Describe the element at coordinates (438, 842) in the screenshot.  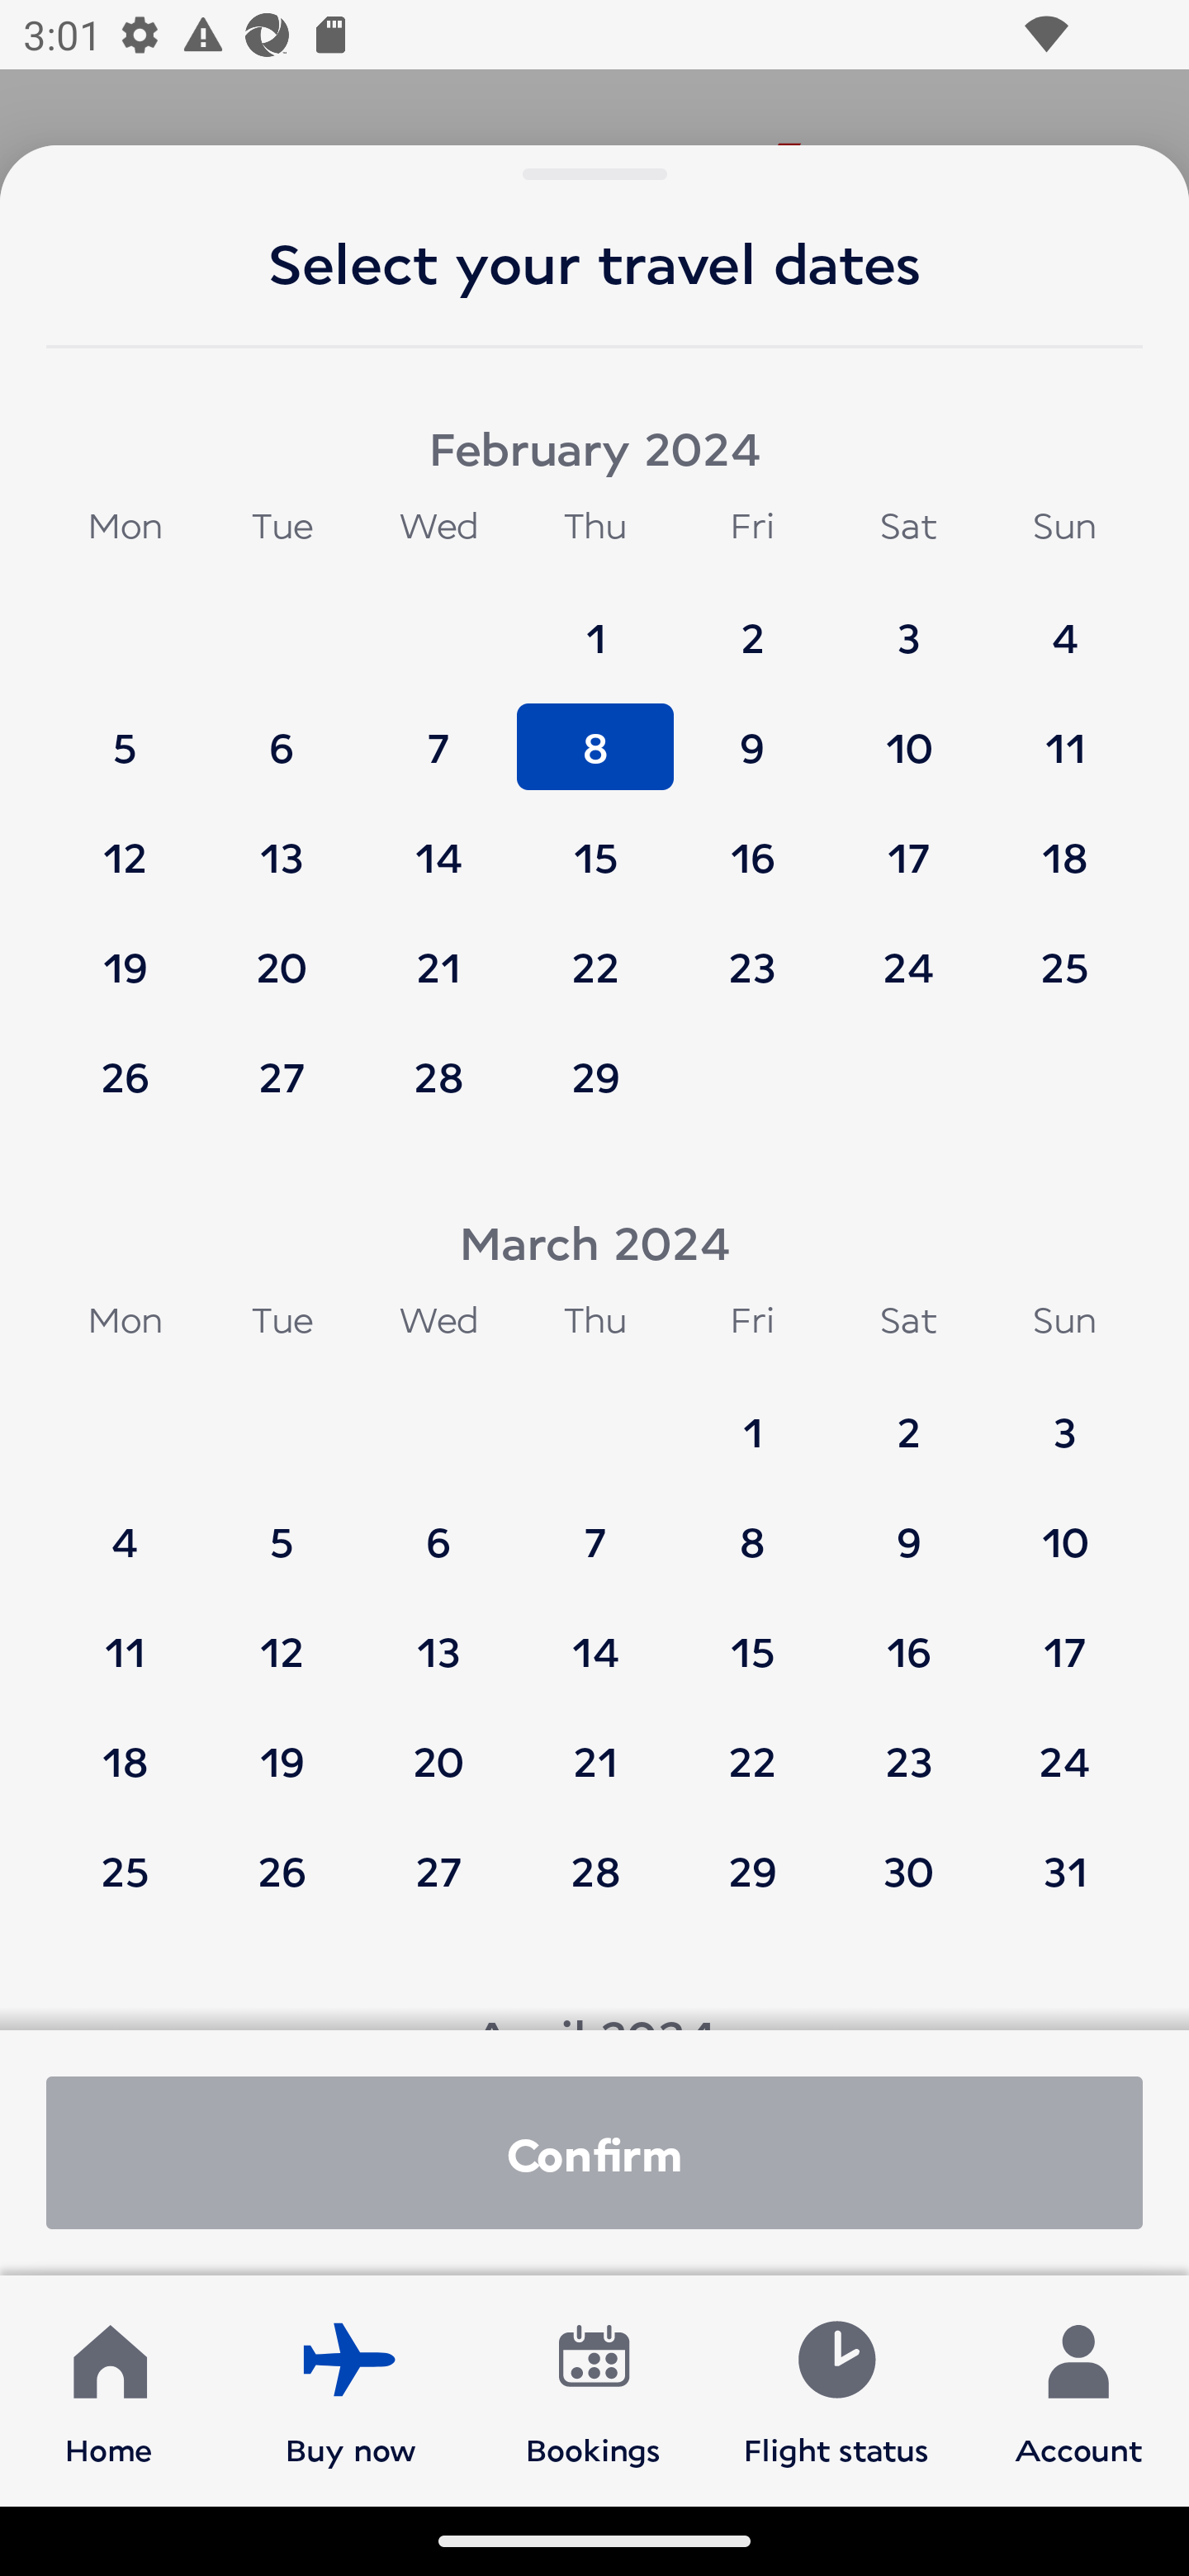
I see `14` at that location.